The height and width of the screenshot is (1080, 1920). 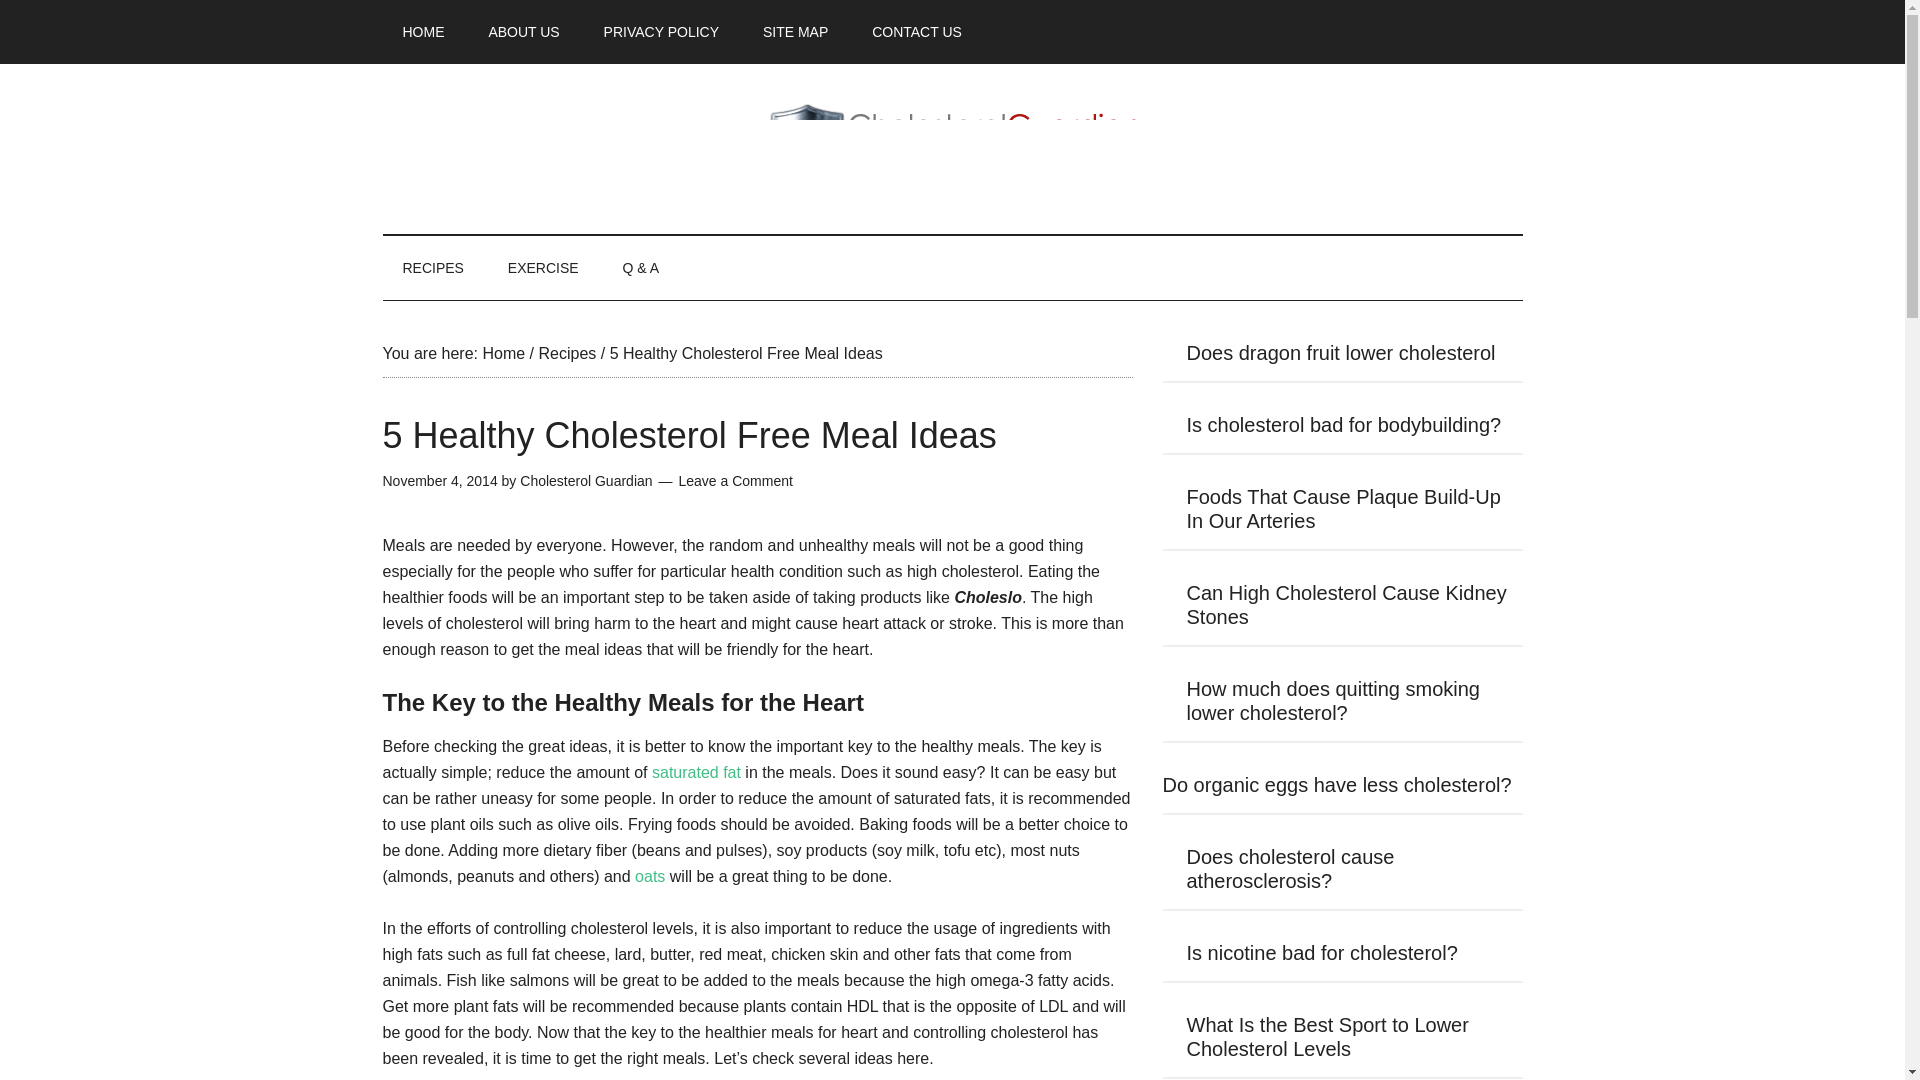 What do you see at coordinates (543, 268) in the screenshot?
I see `EXERCISE` at bounding box center [543, 268].